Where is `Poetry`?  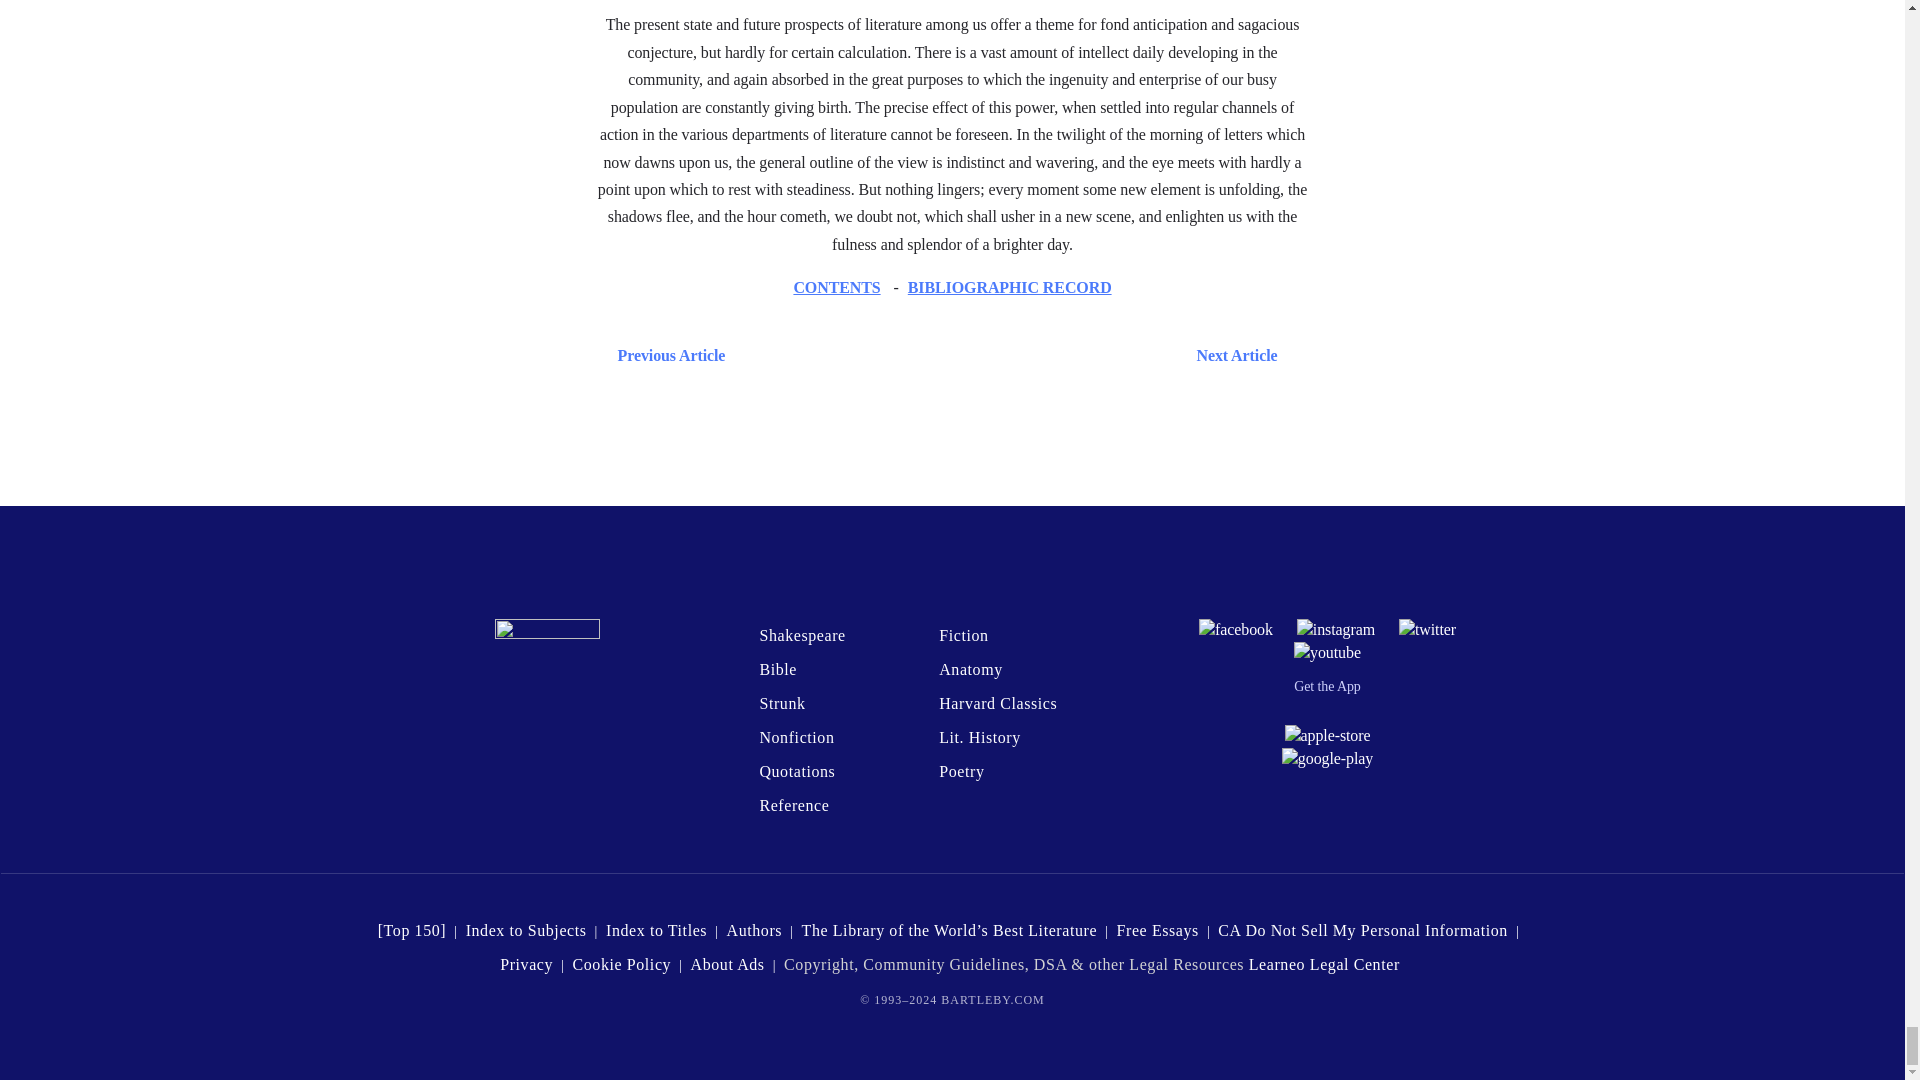
Poetry is located at coordinates (960, 770).